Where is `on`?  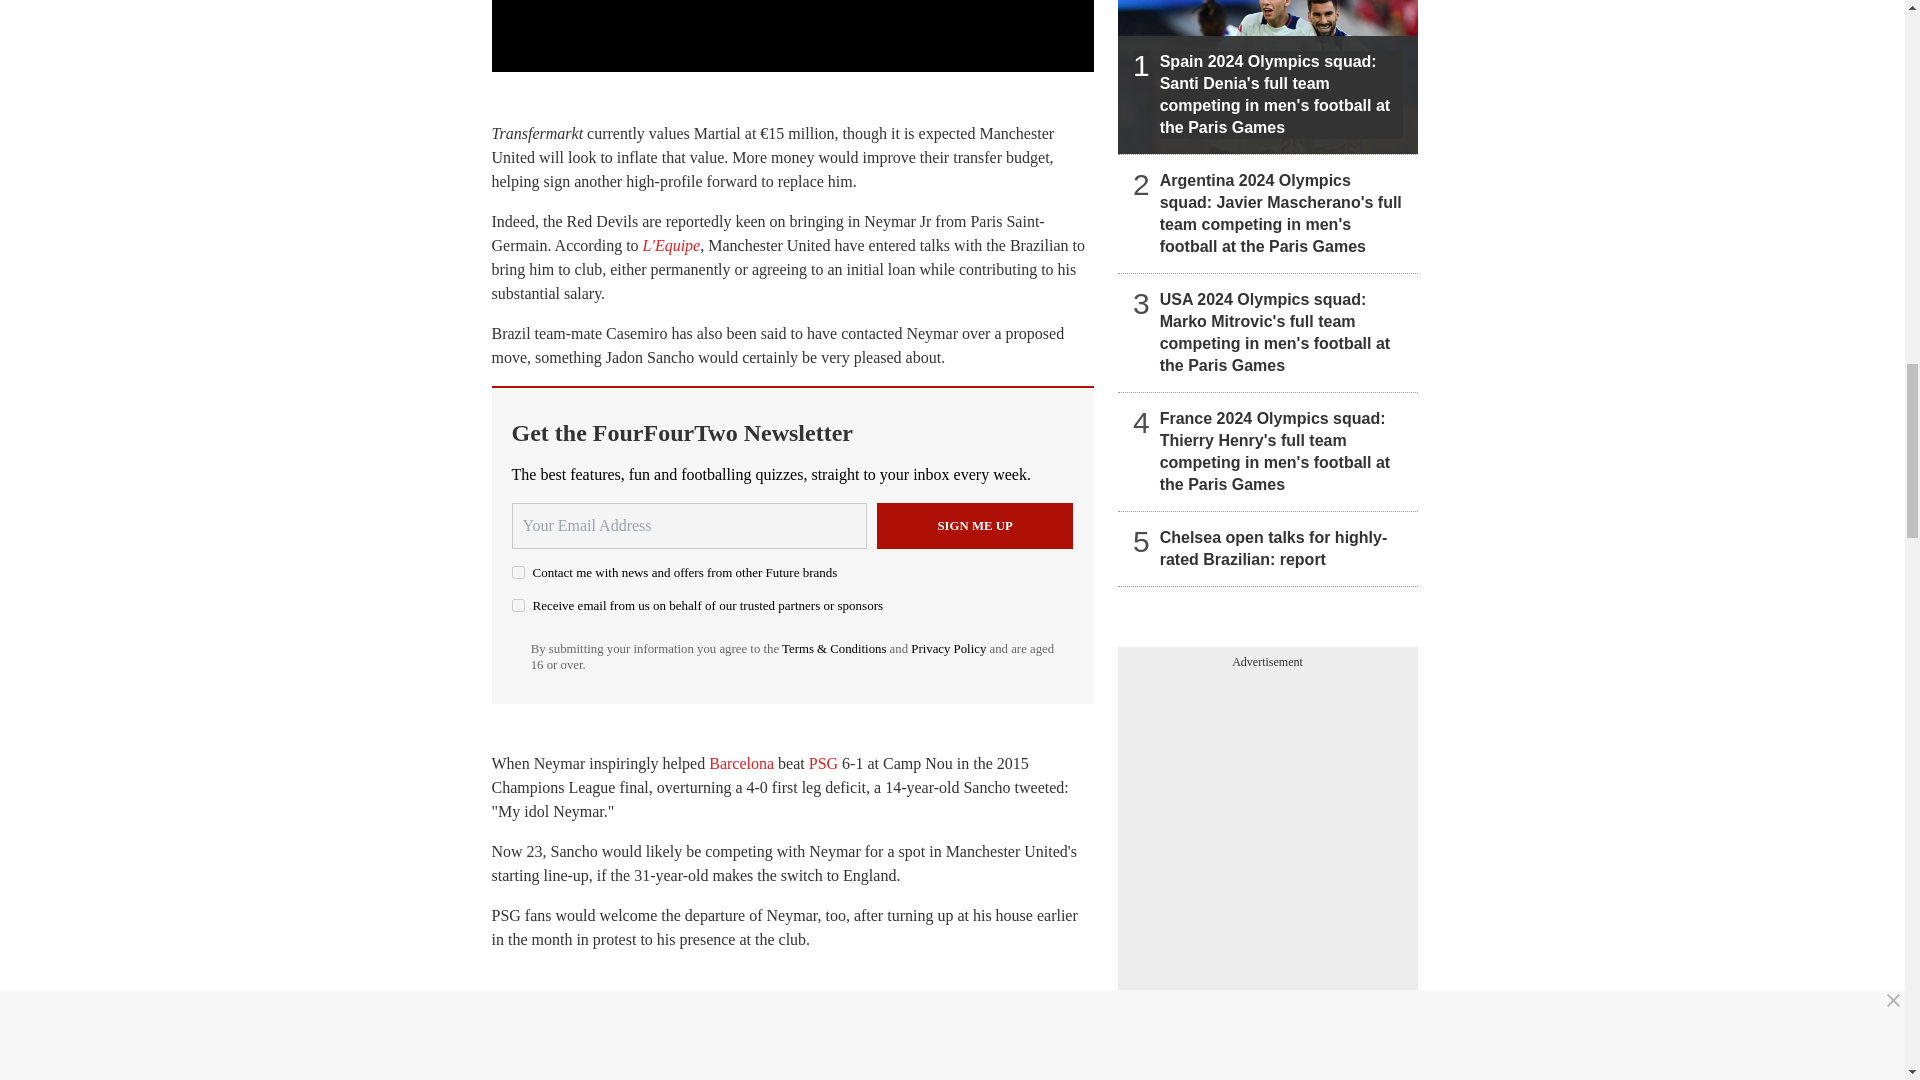 on is located at coordinates (518, 572).